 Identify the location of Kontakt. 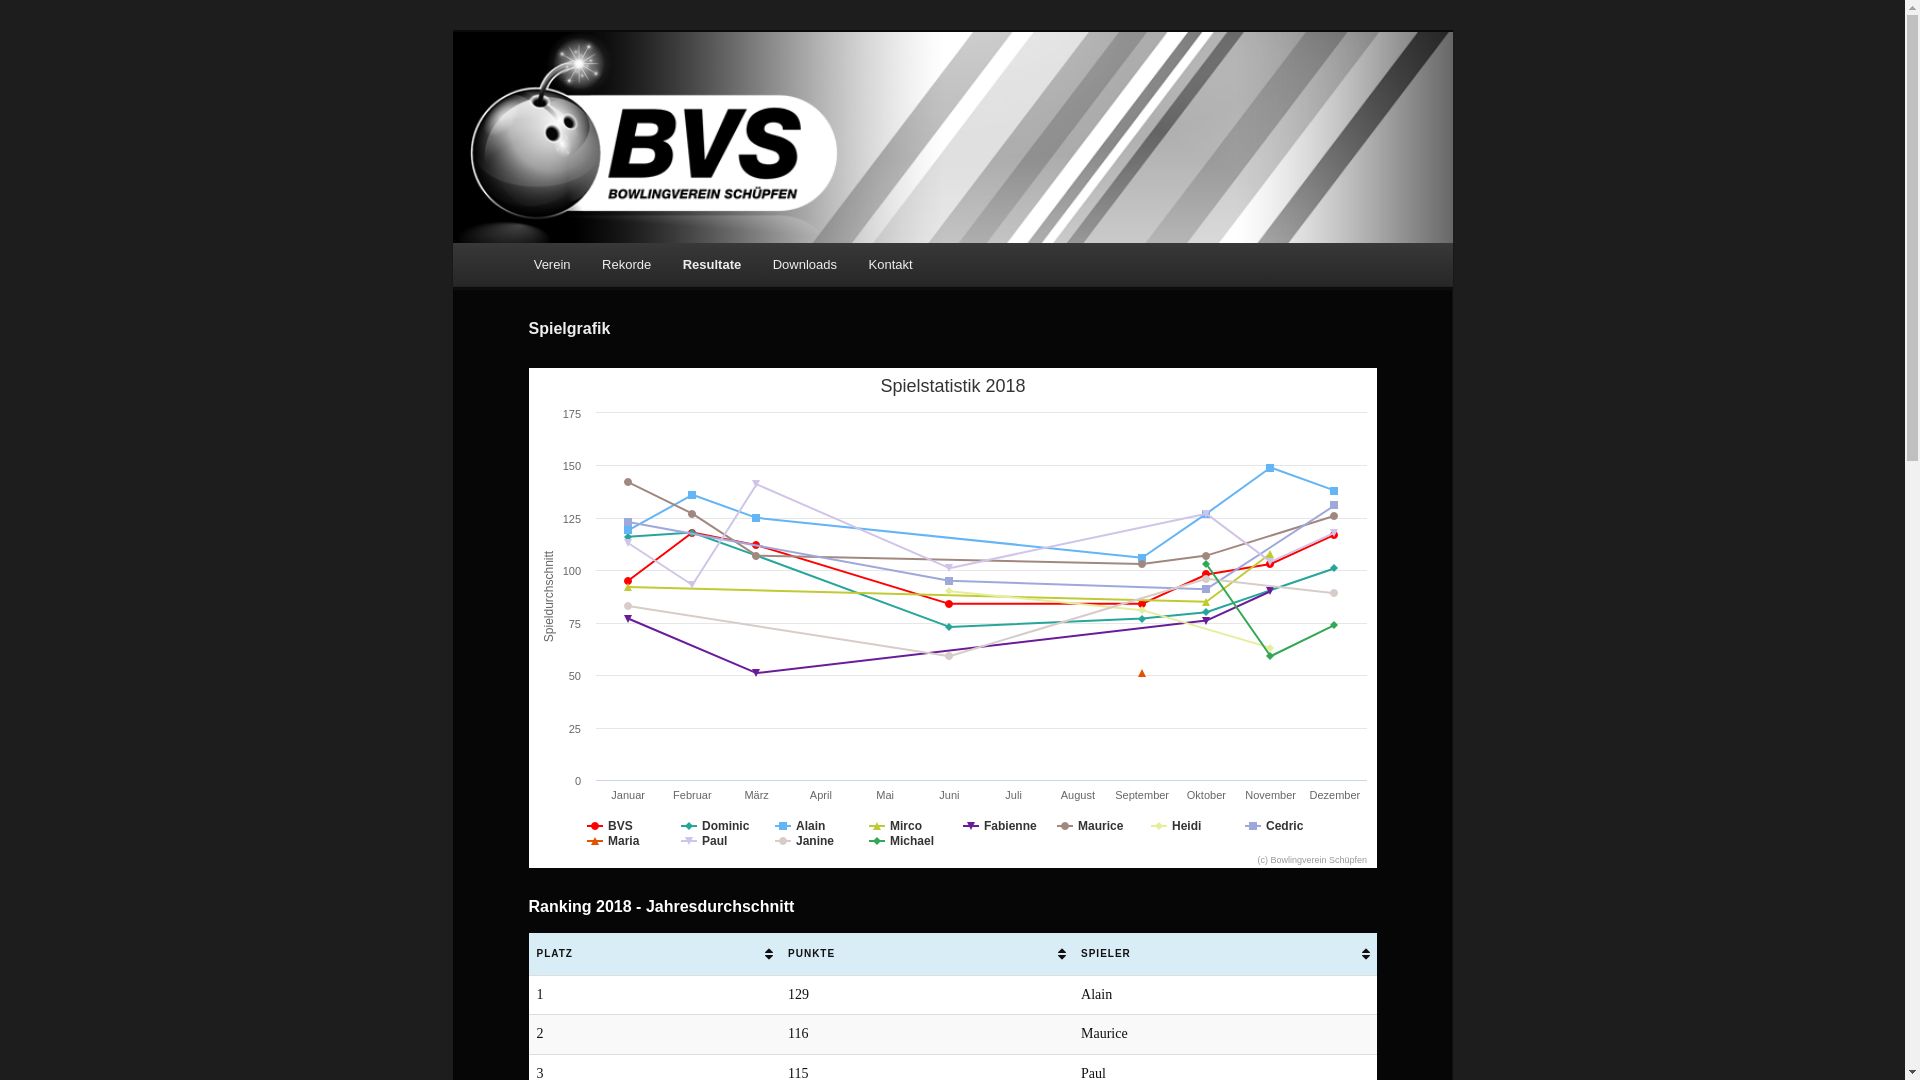
(891, 264).